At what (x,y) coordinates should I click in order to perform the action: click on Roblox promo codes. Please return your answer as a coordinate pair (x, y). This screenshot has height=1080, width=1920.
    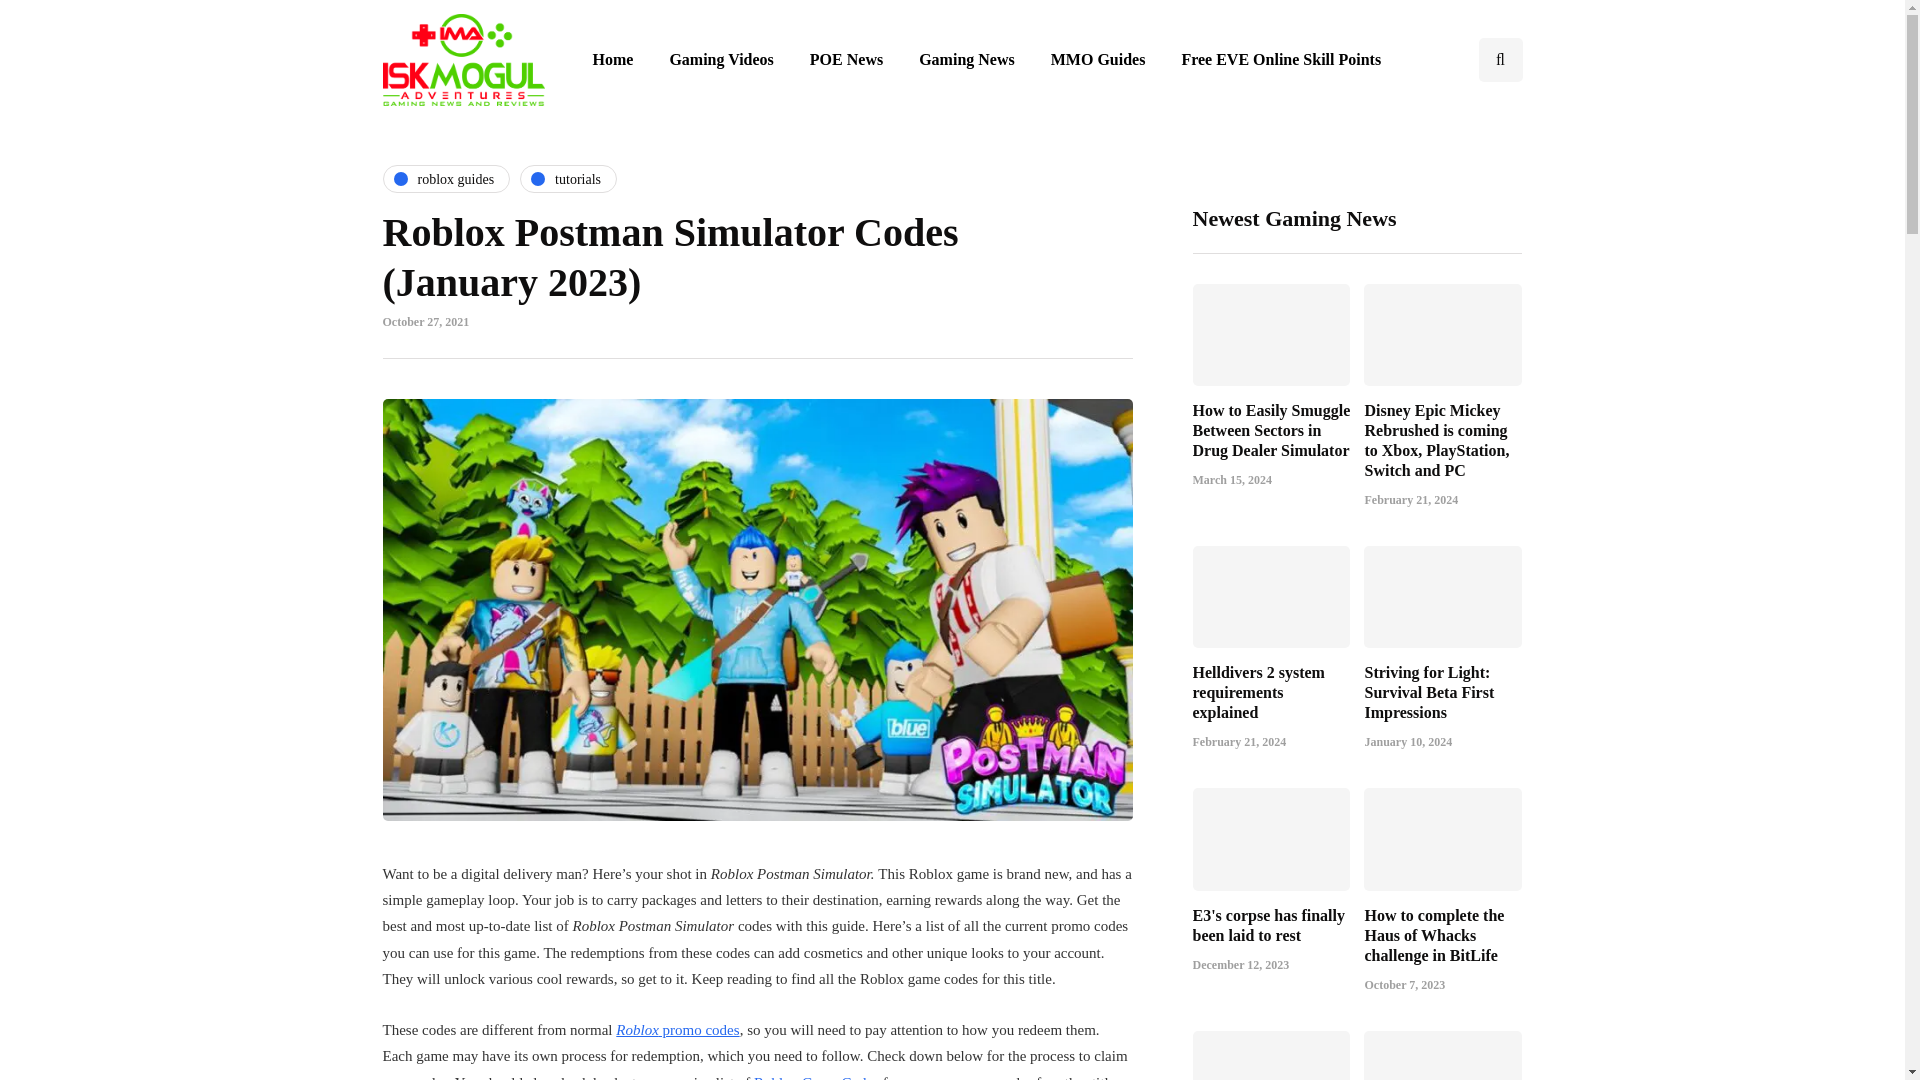
    Looking at the image, I should click on (678, 1029).